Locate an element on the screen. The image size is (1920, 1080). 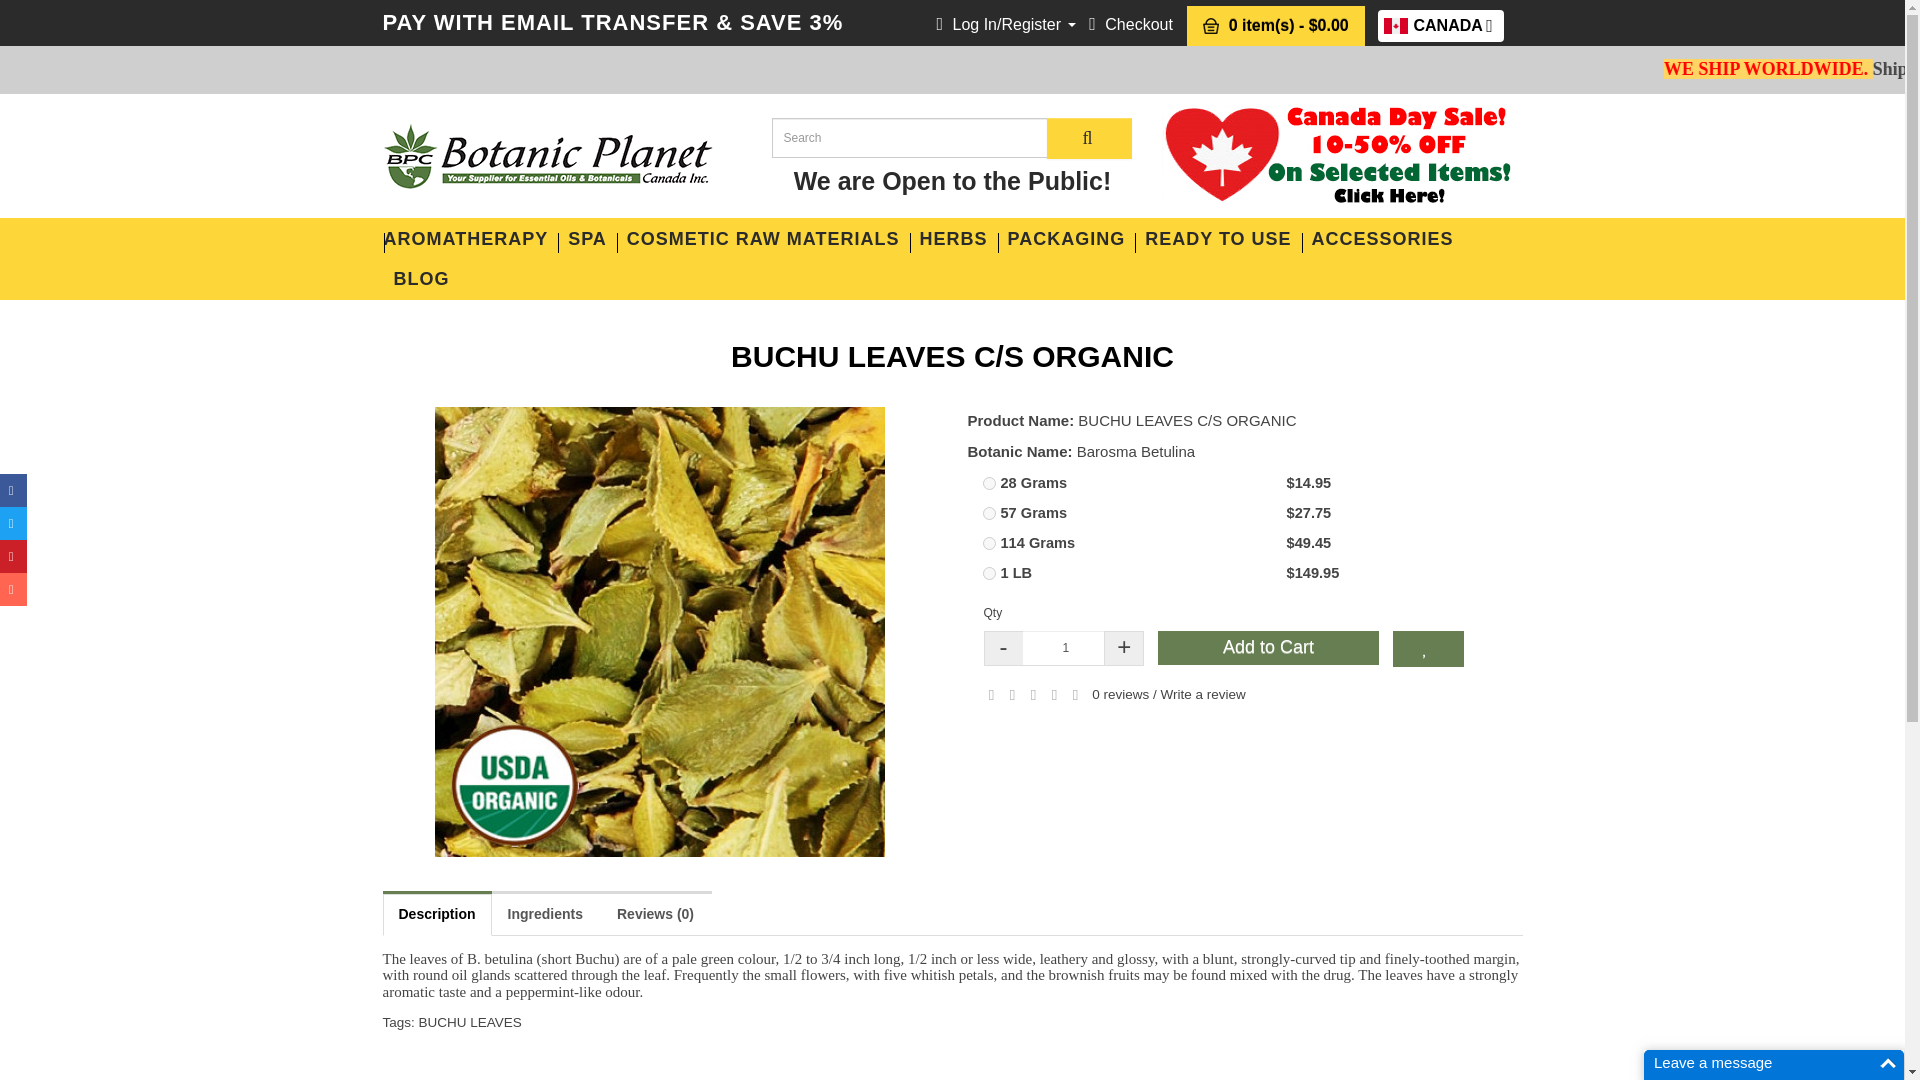
AROMATHERAPY is located at coordinates (471, 239).